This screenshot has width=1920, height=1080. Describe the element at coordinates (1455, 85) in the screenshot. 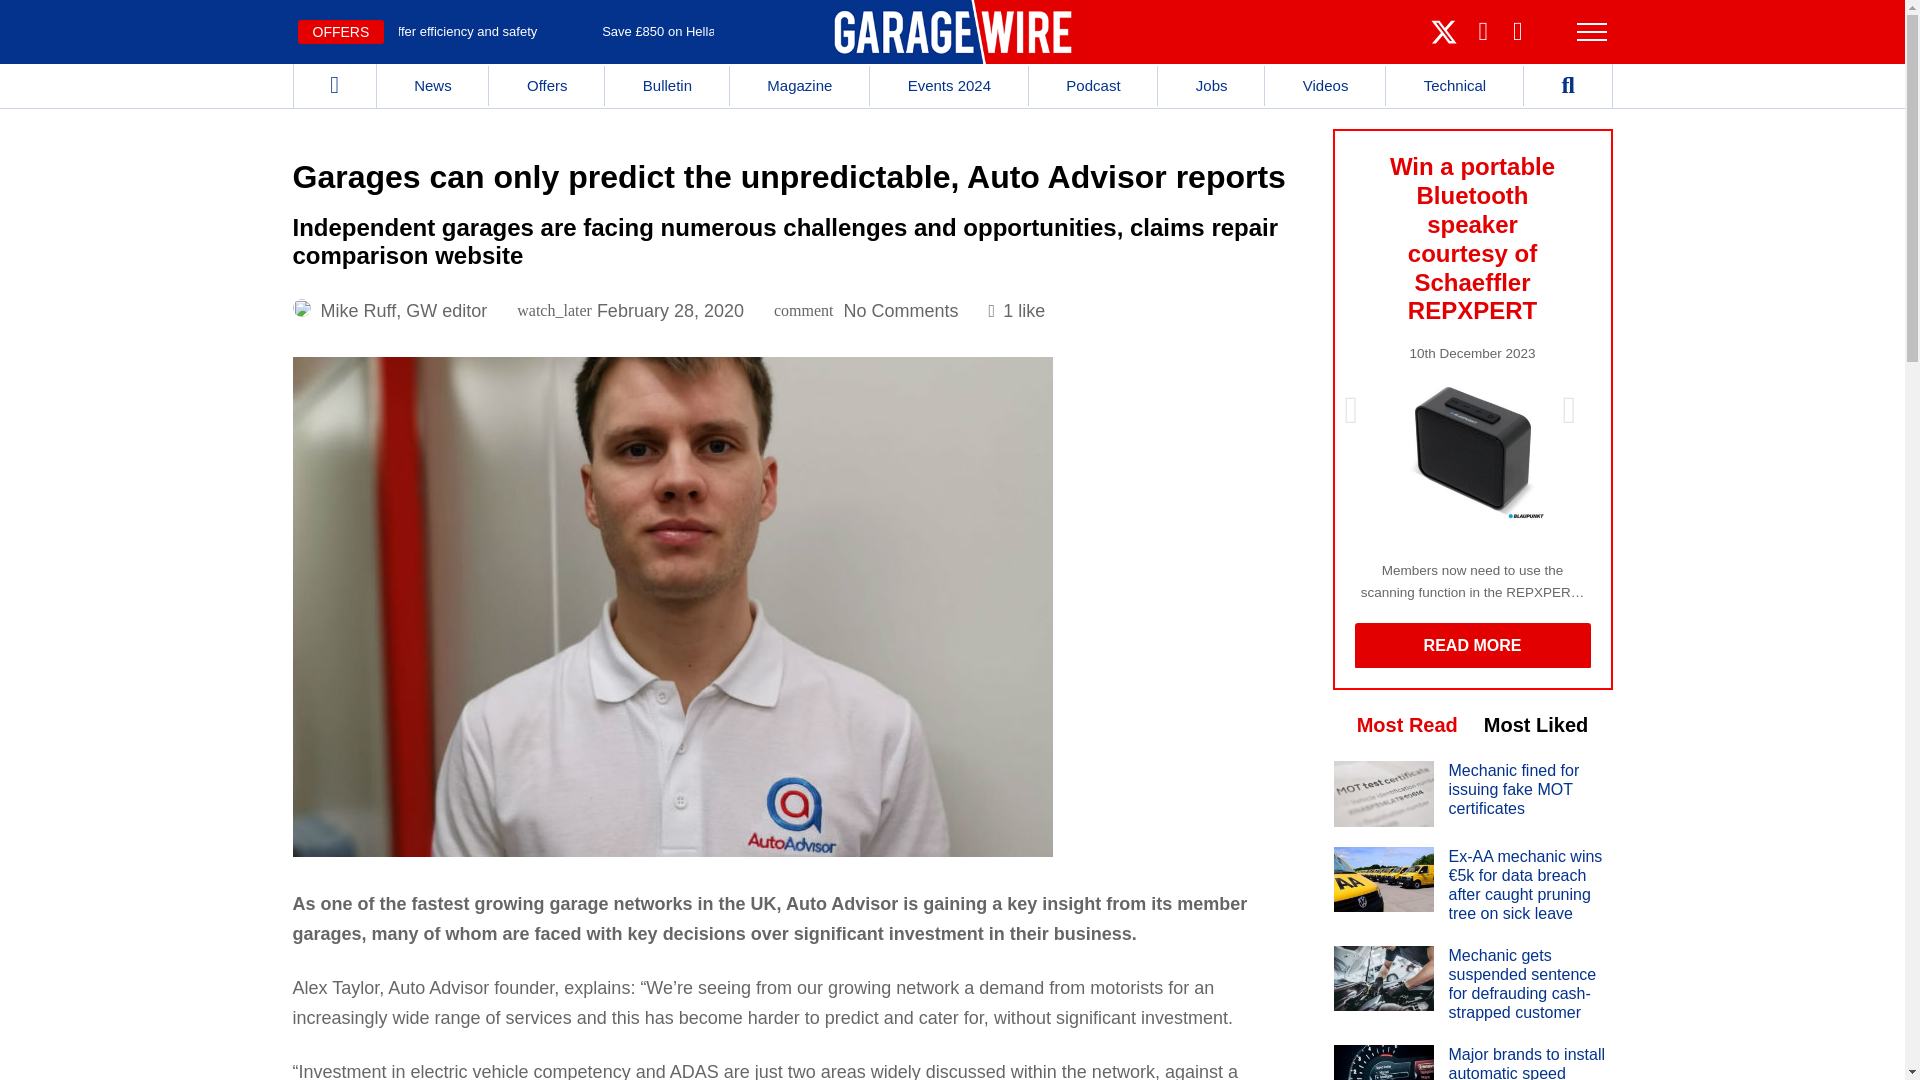

I see `Technical` at that location.